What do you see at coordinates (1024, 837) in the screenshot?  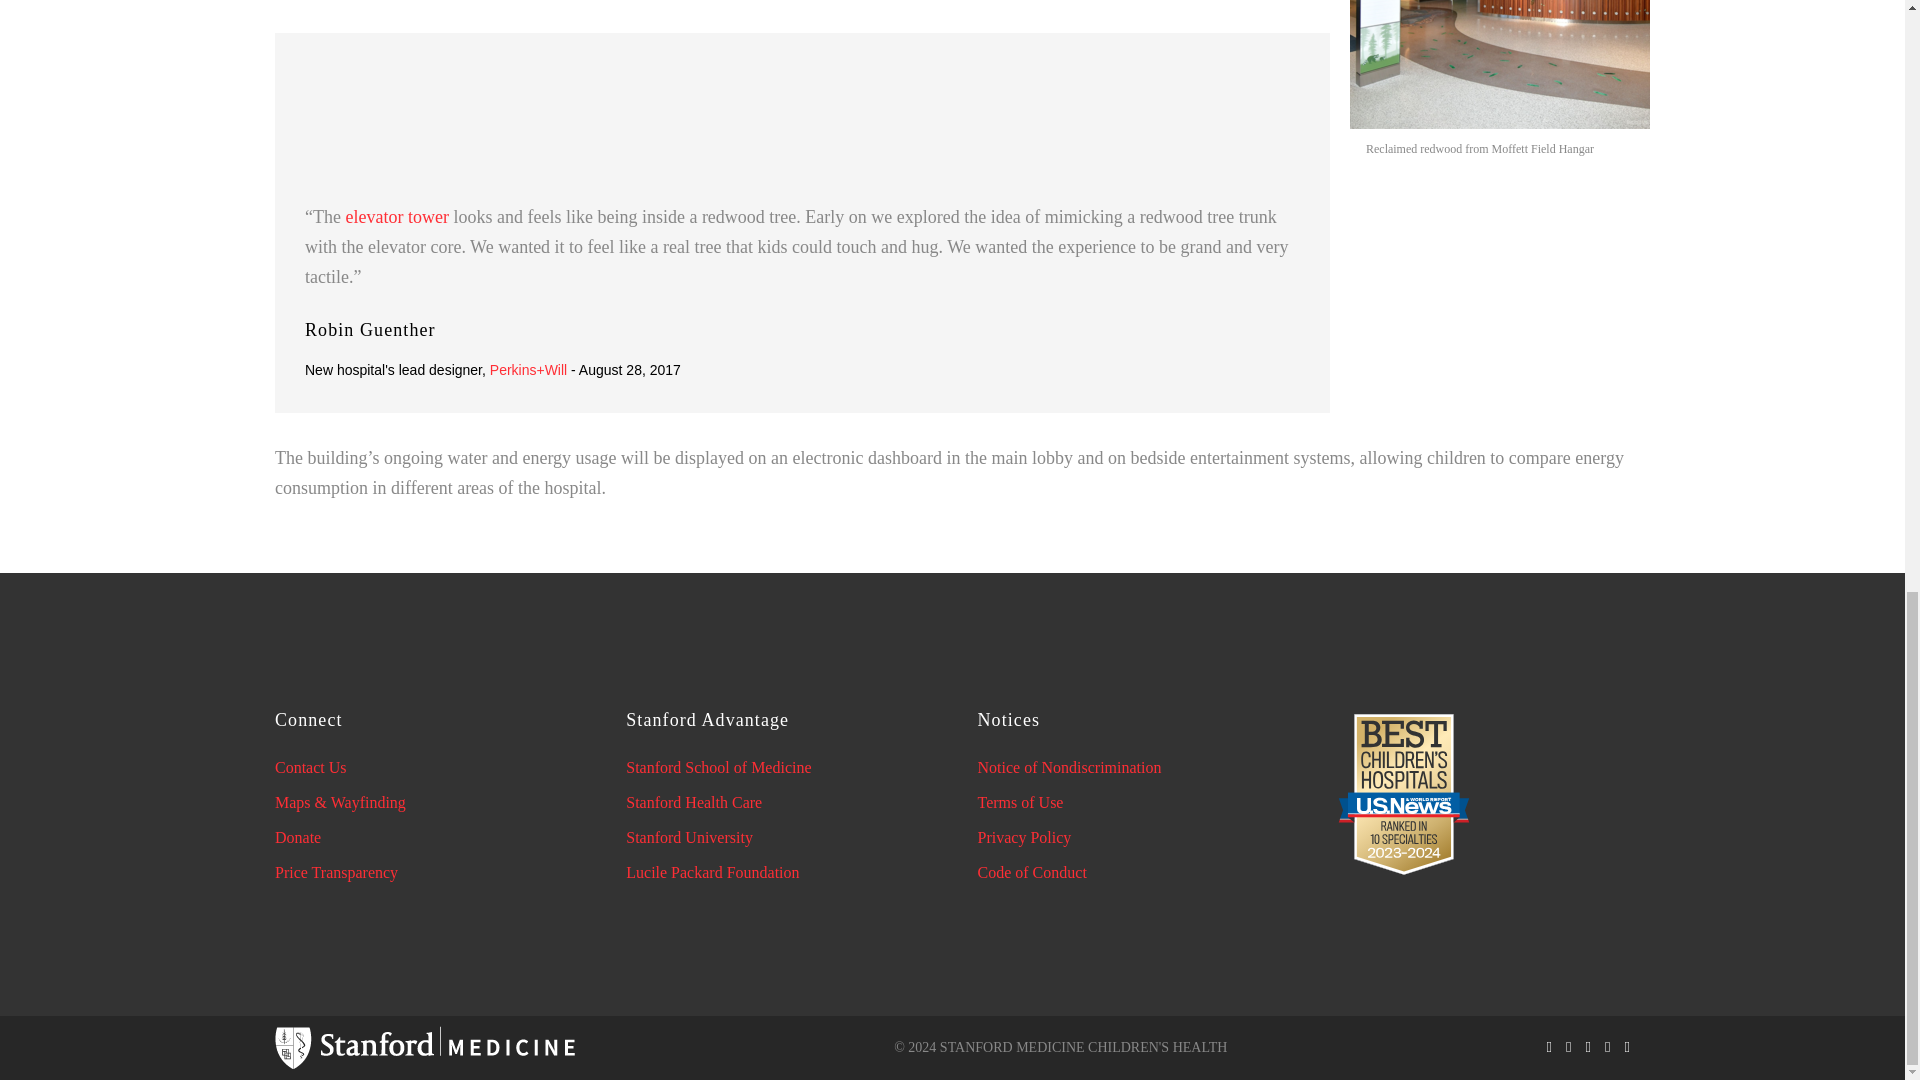 I see `Privacy Policy` at bounding box center [1024, 837].